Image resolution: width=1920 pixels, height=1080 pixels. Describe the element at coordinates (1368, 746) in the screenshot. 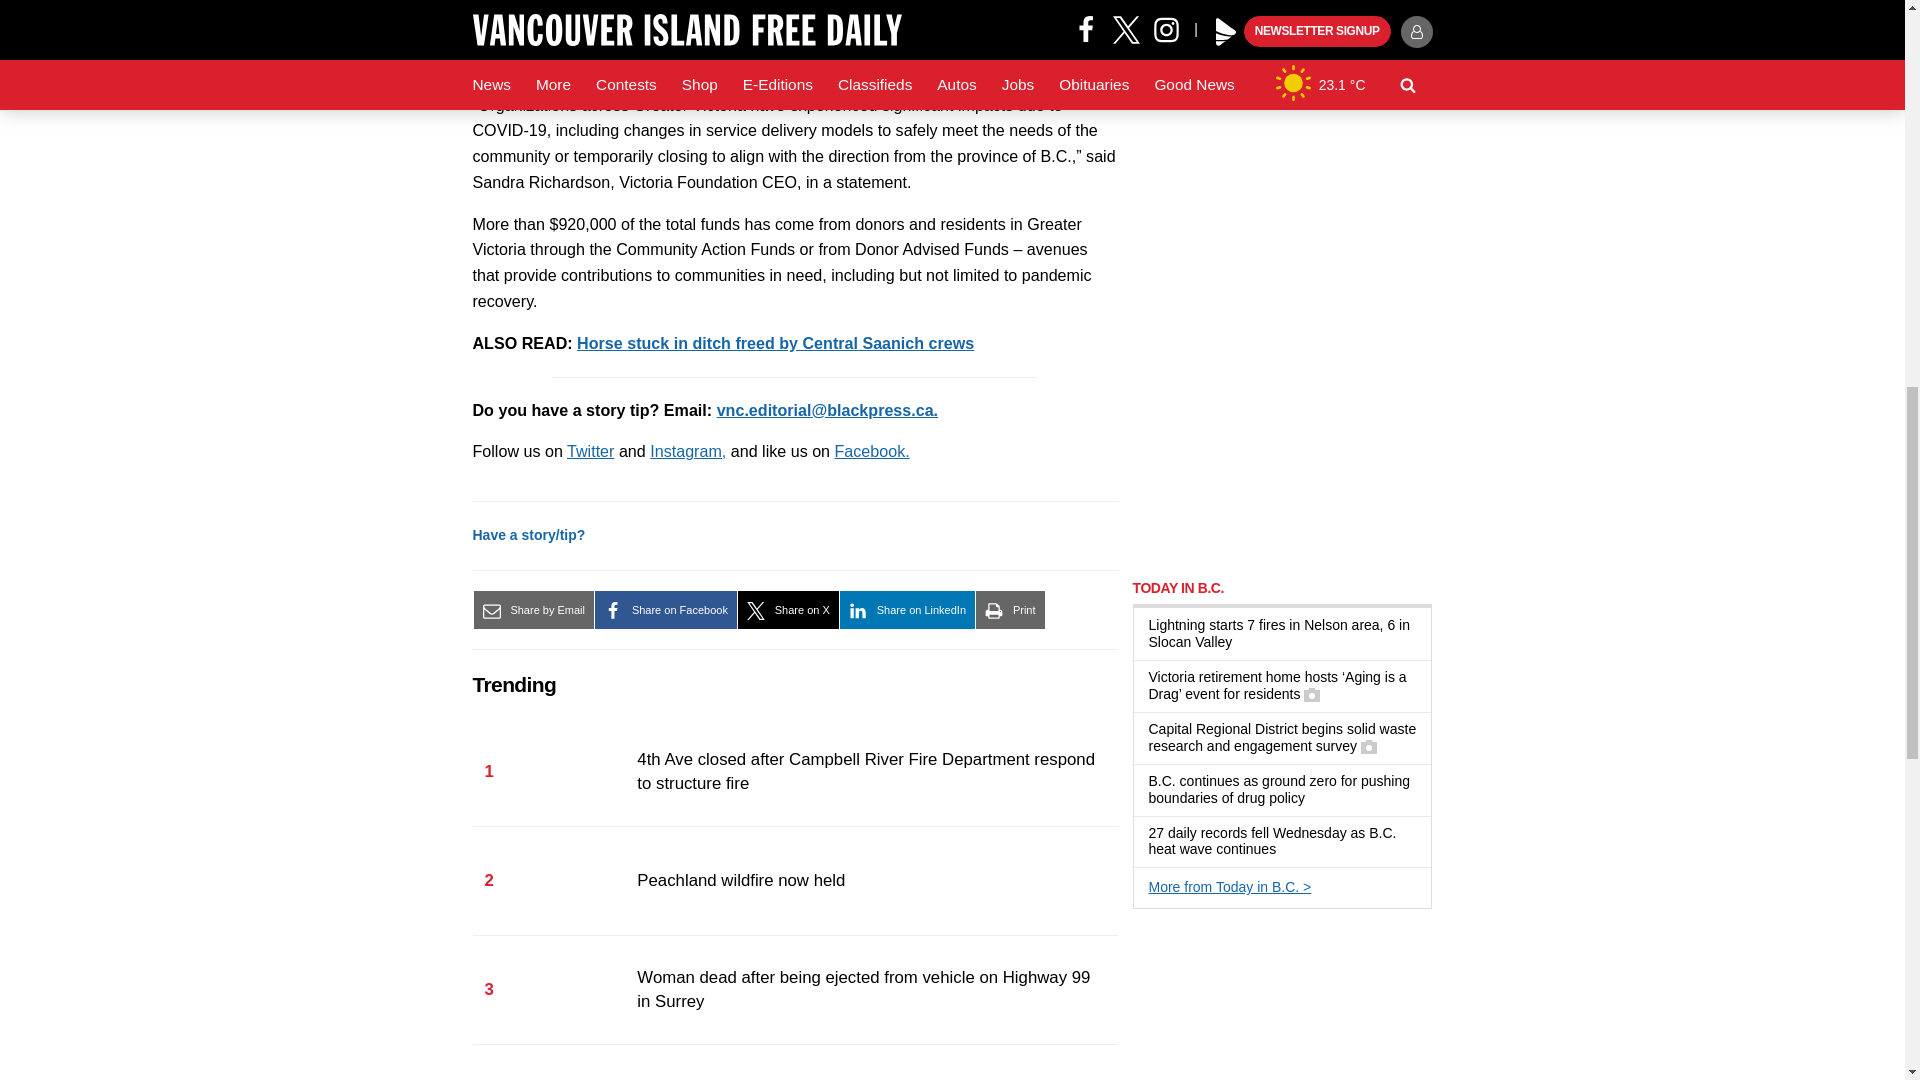

I see `Has a gallery` at that location.